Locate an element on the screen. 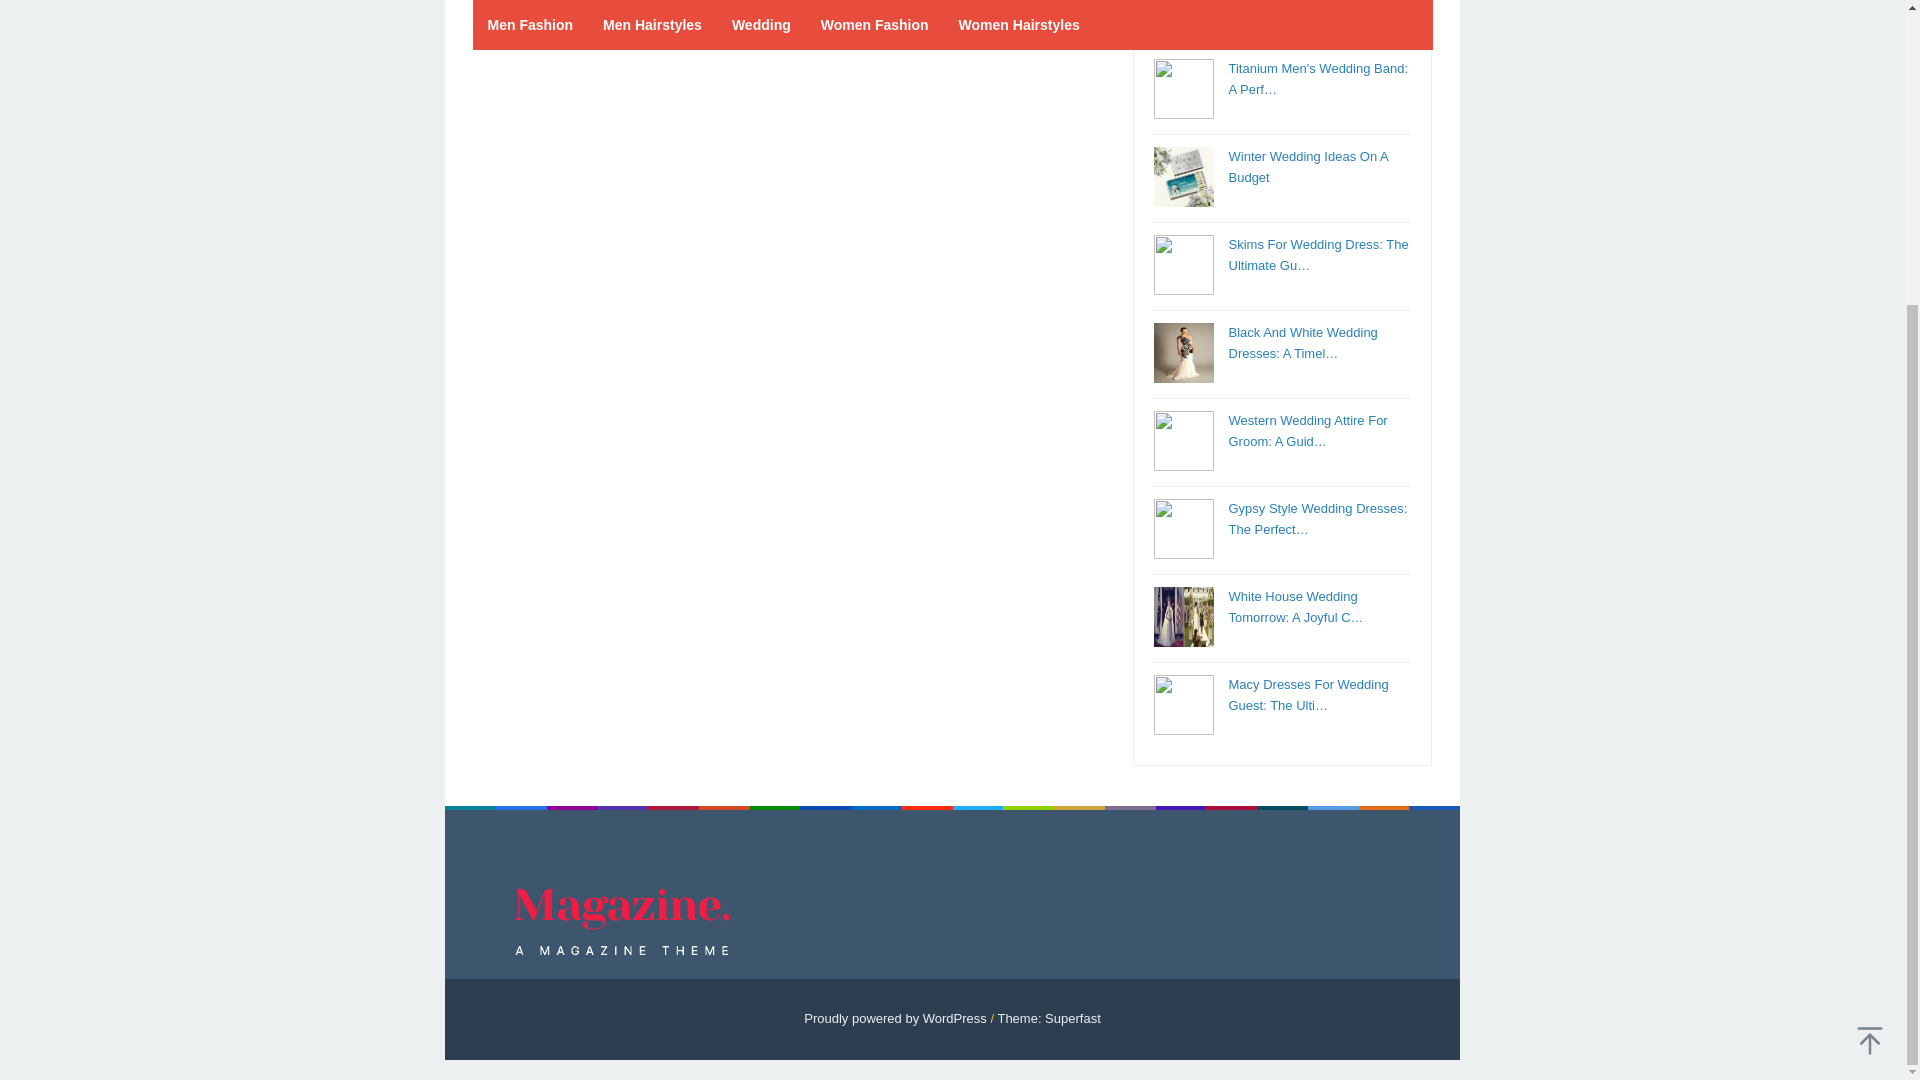  Permalink to: Skims For Wedding Dress: The Ultimate Guide is located at coordinates (1318, 254).